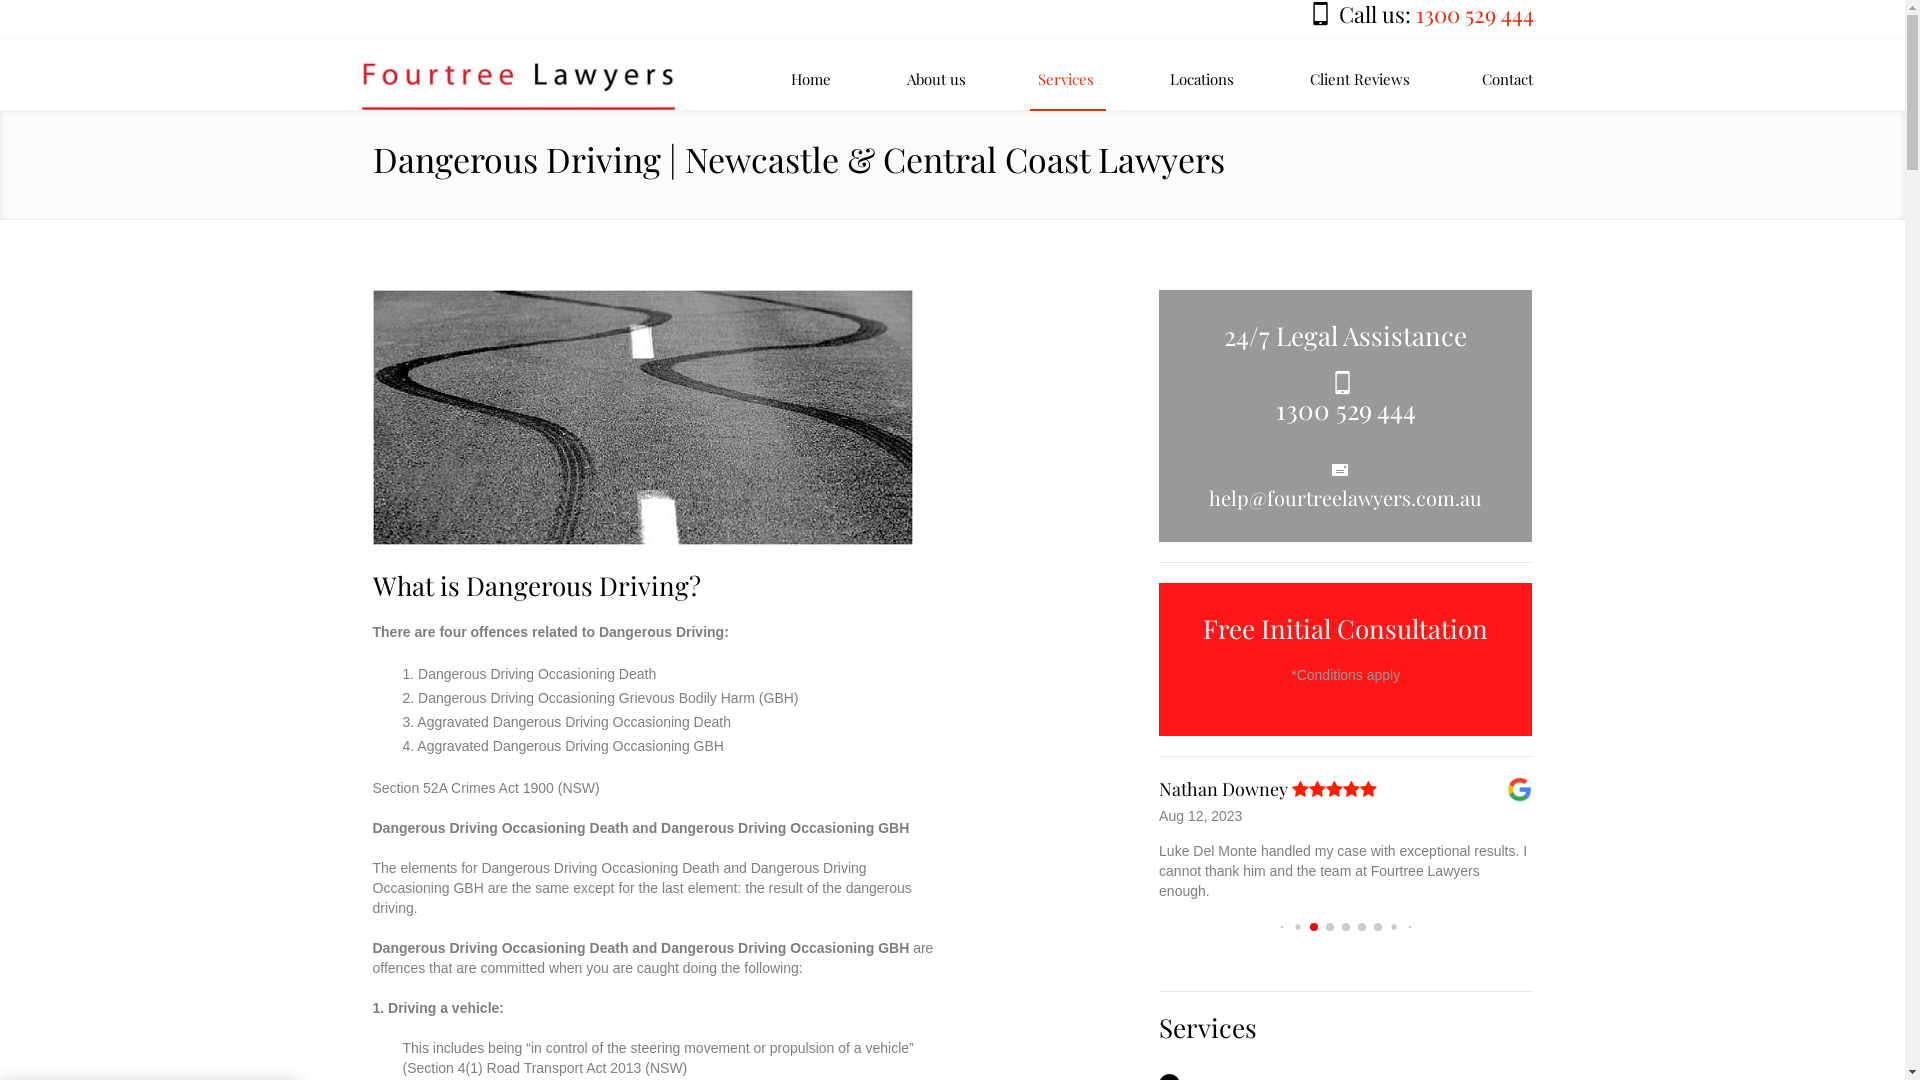 The image size is (1920, 1080). I want to click on Locations, so click(1202, 79).